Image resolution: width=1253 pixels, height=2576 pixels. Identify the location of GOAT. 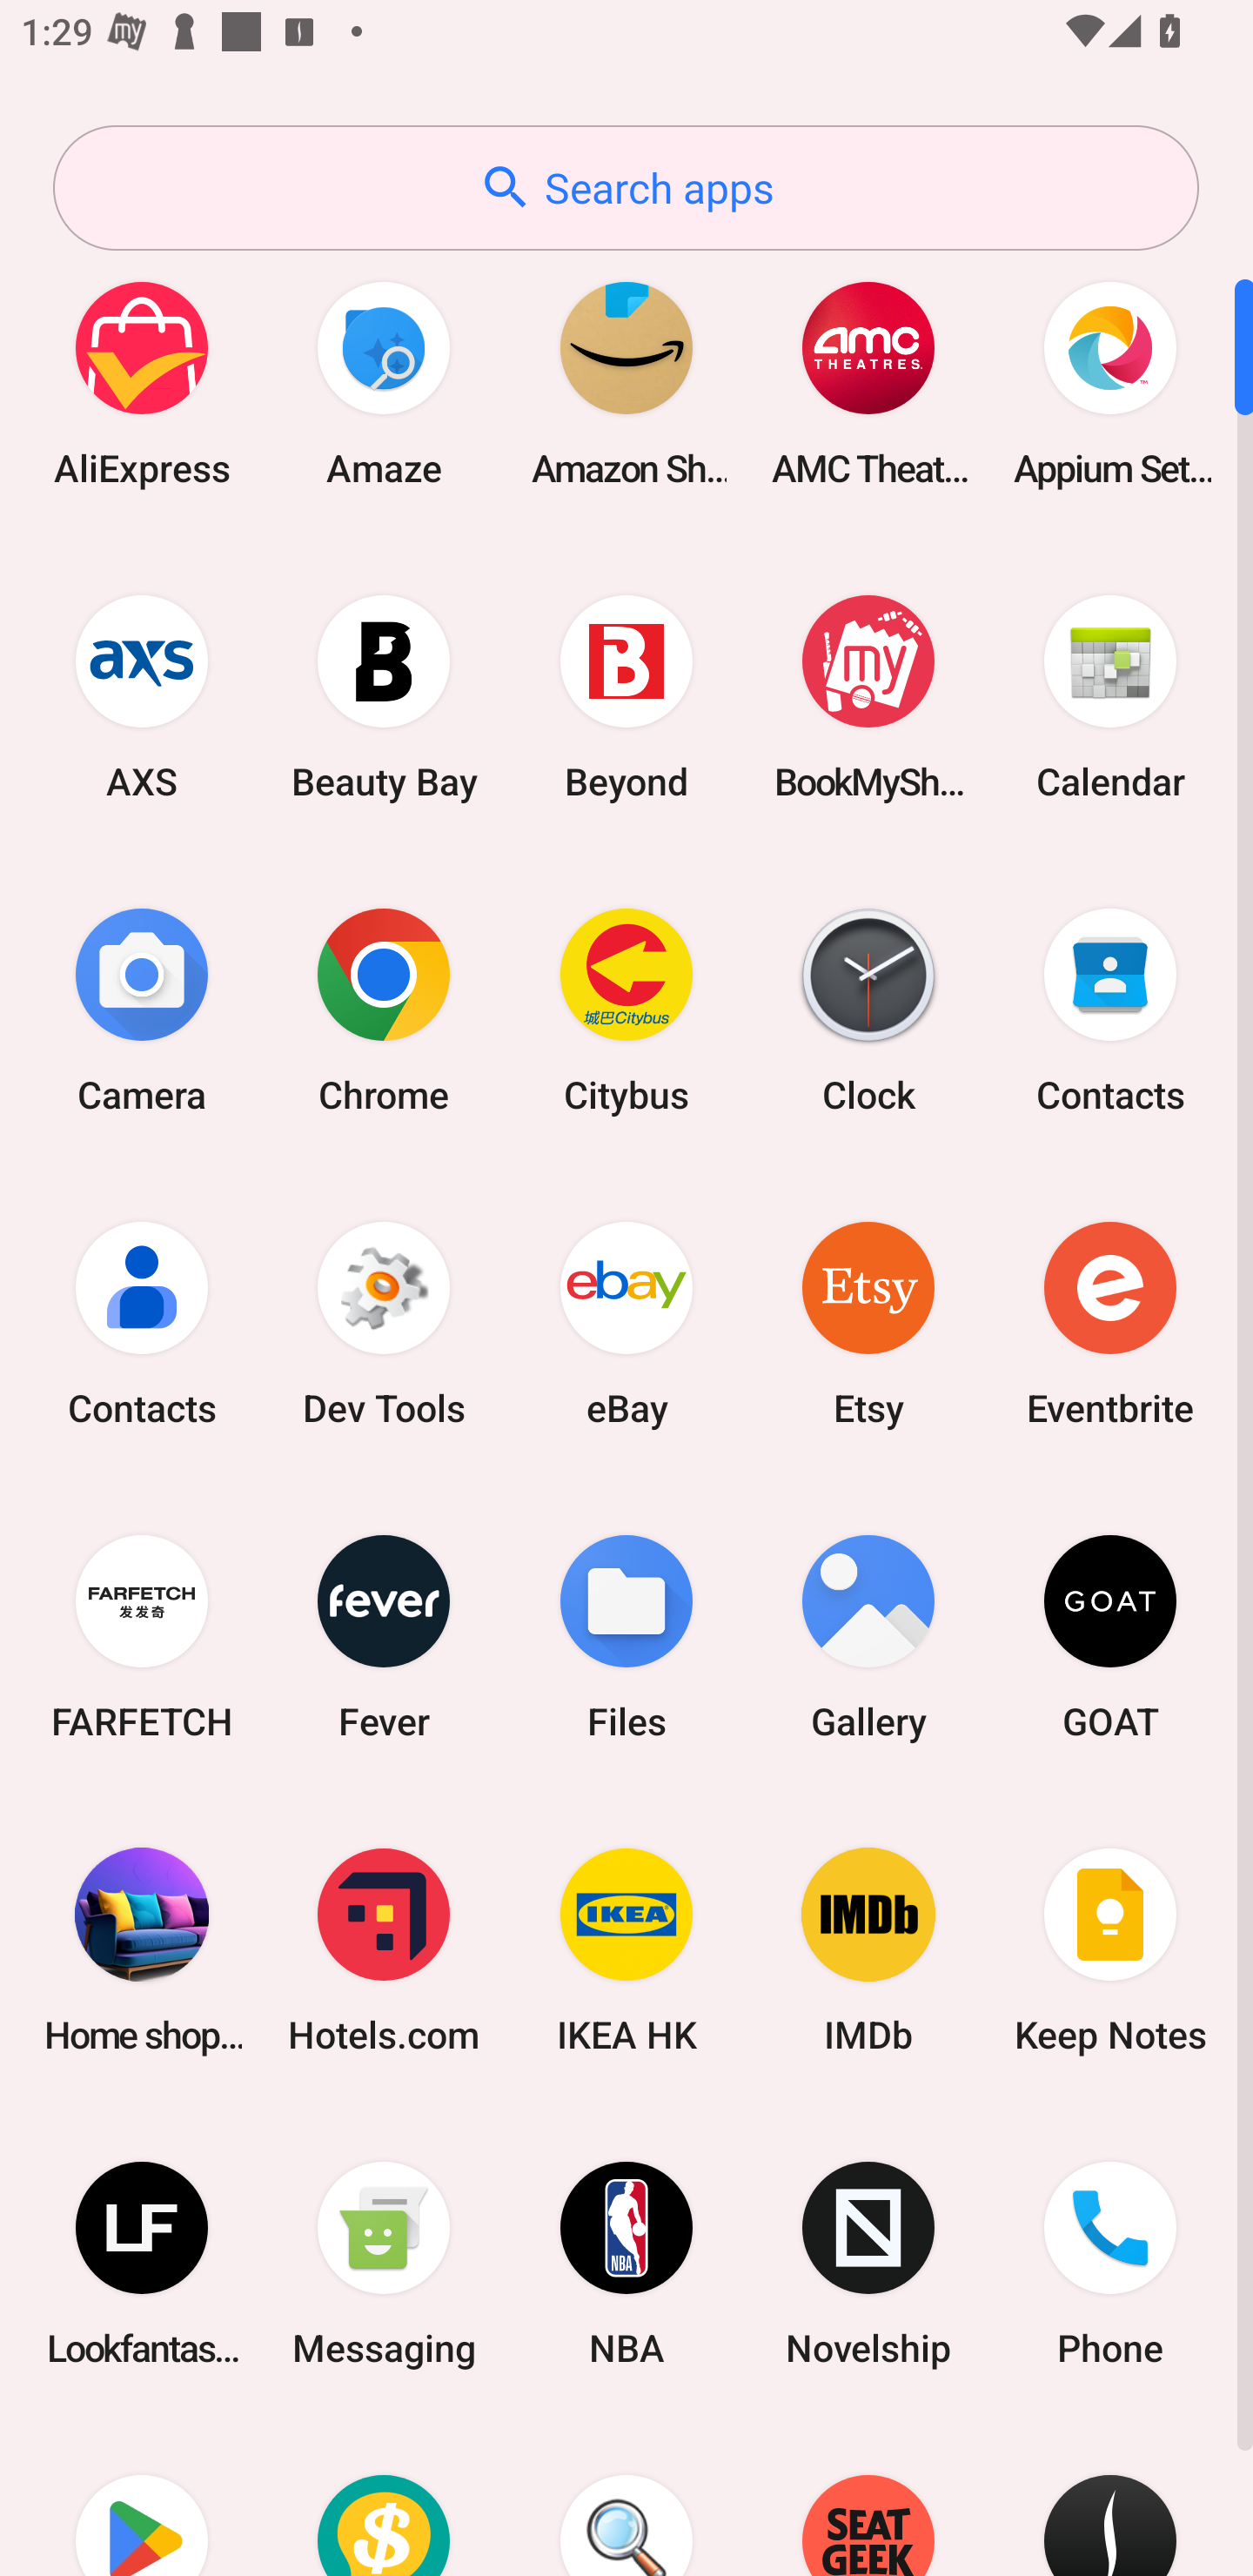
(1110, 1636).